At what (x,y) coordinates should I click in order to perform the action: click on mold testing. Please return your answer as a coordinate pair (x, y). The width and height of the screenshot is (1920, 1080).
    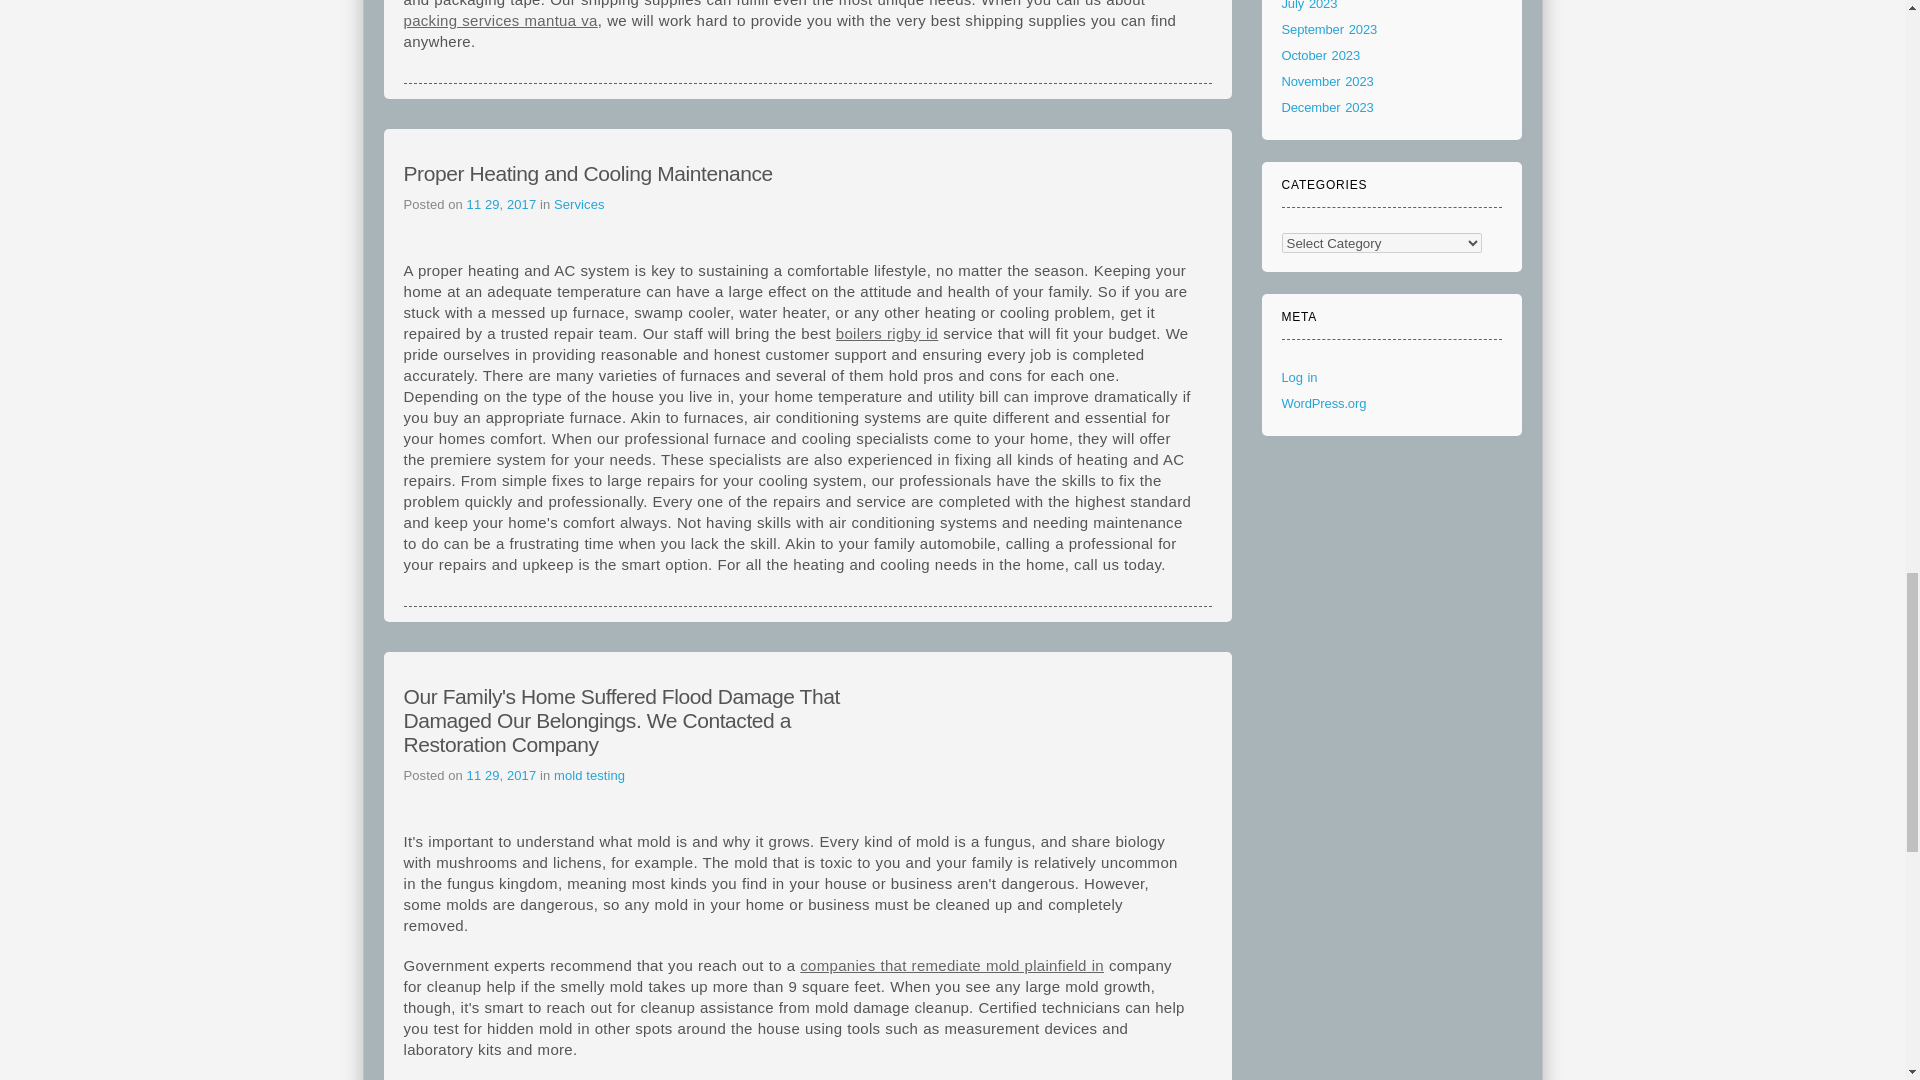
    Looking at the image, I should click on (590, 775).